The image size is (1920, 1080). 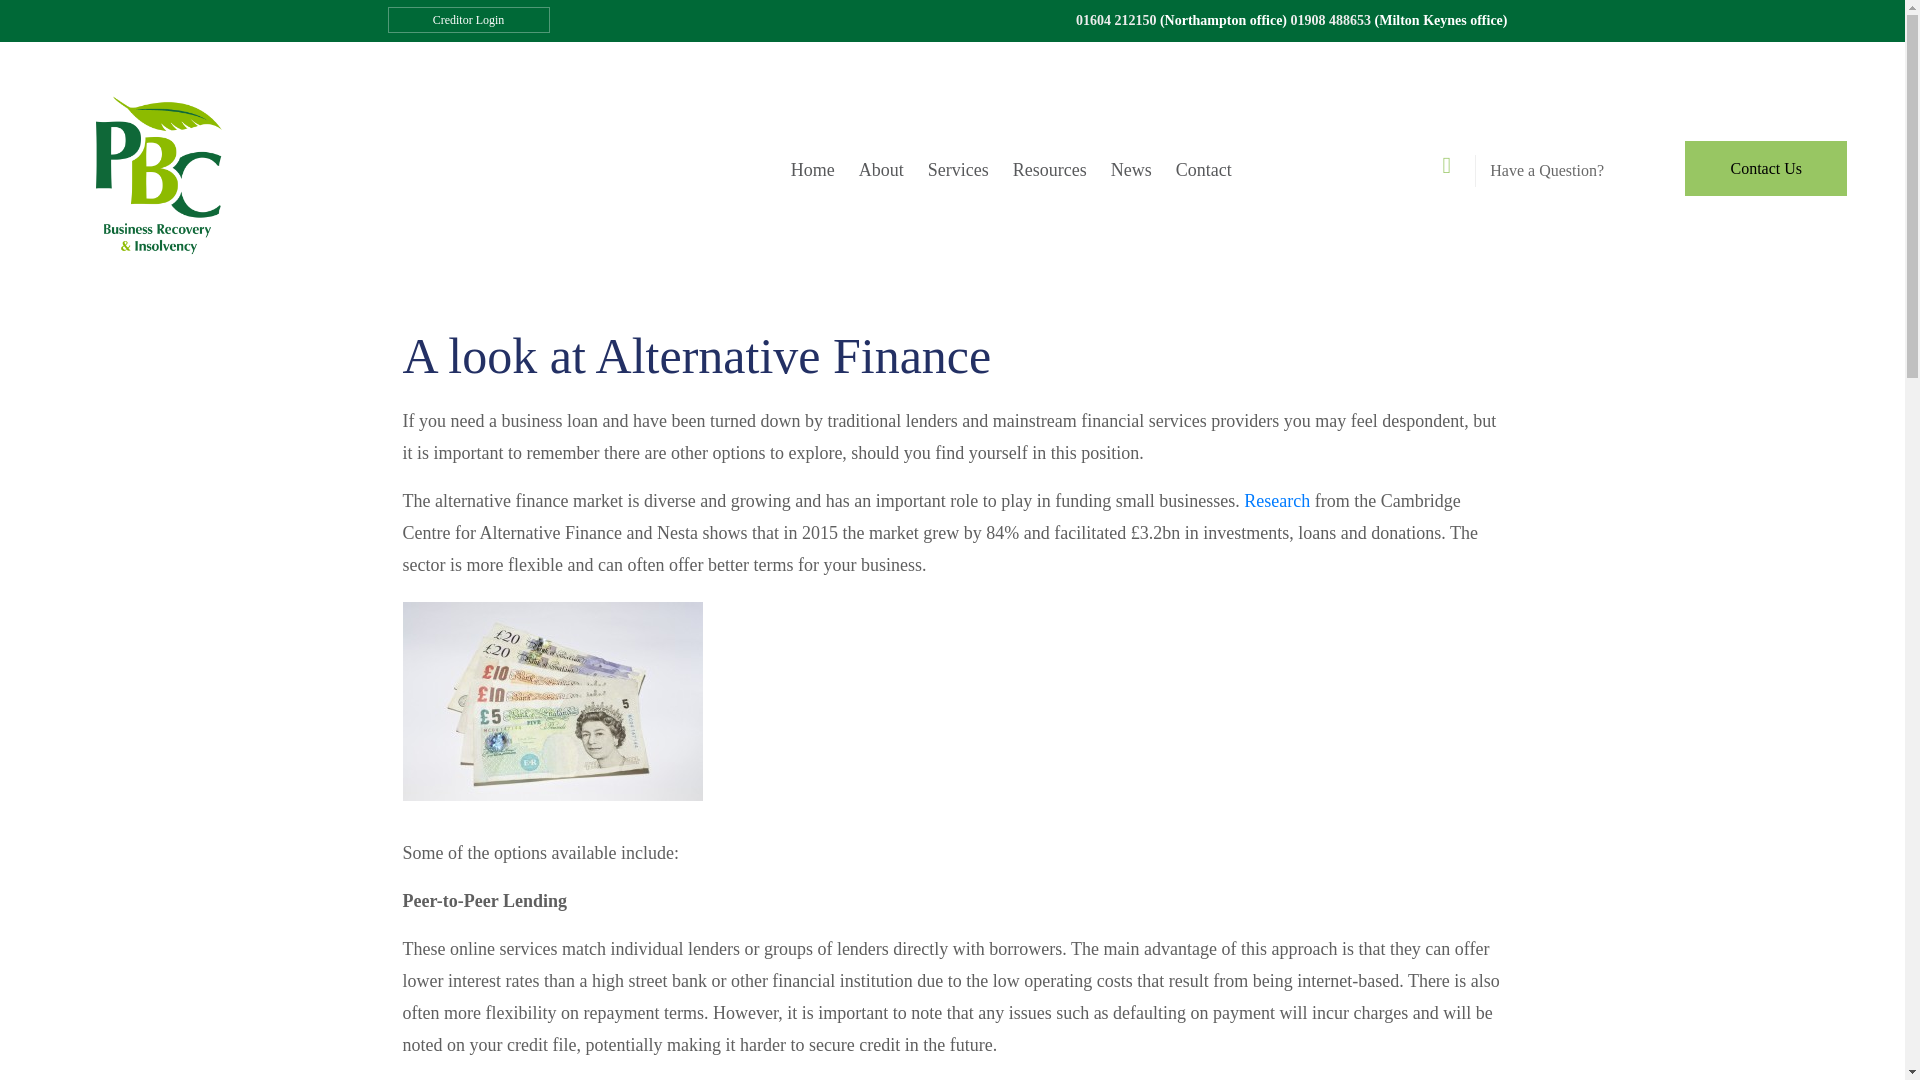 What do you see at coordinates (696, 356) in the screenshot?
I see `A look at Alternative Finance` at bounding box center [696, 356].